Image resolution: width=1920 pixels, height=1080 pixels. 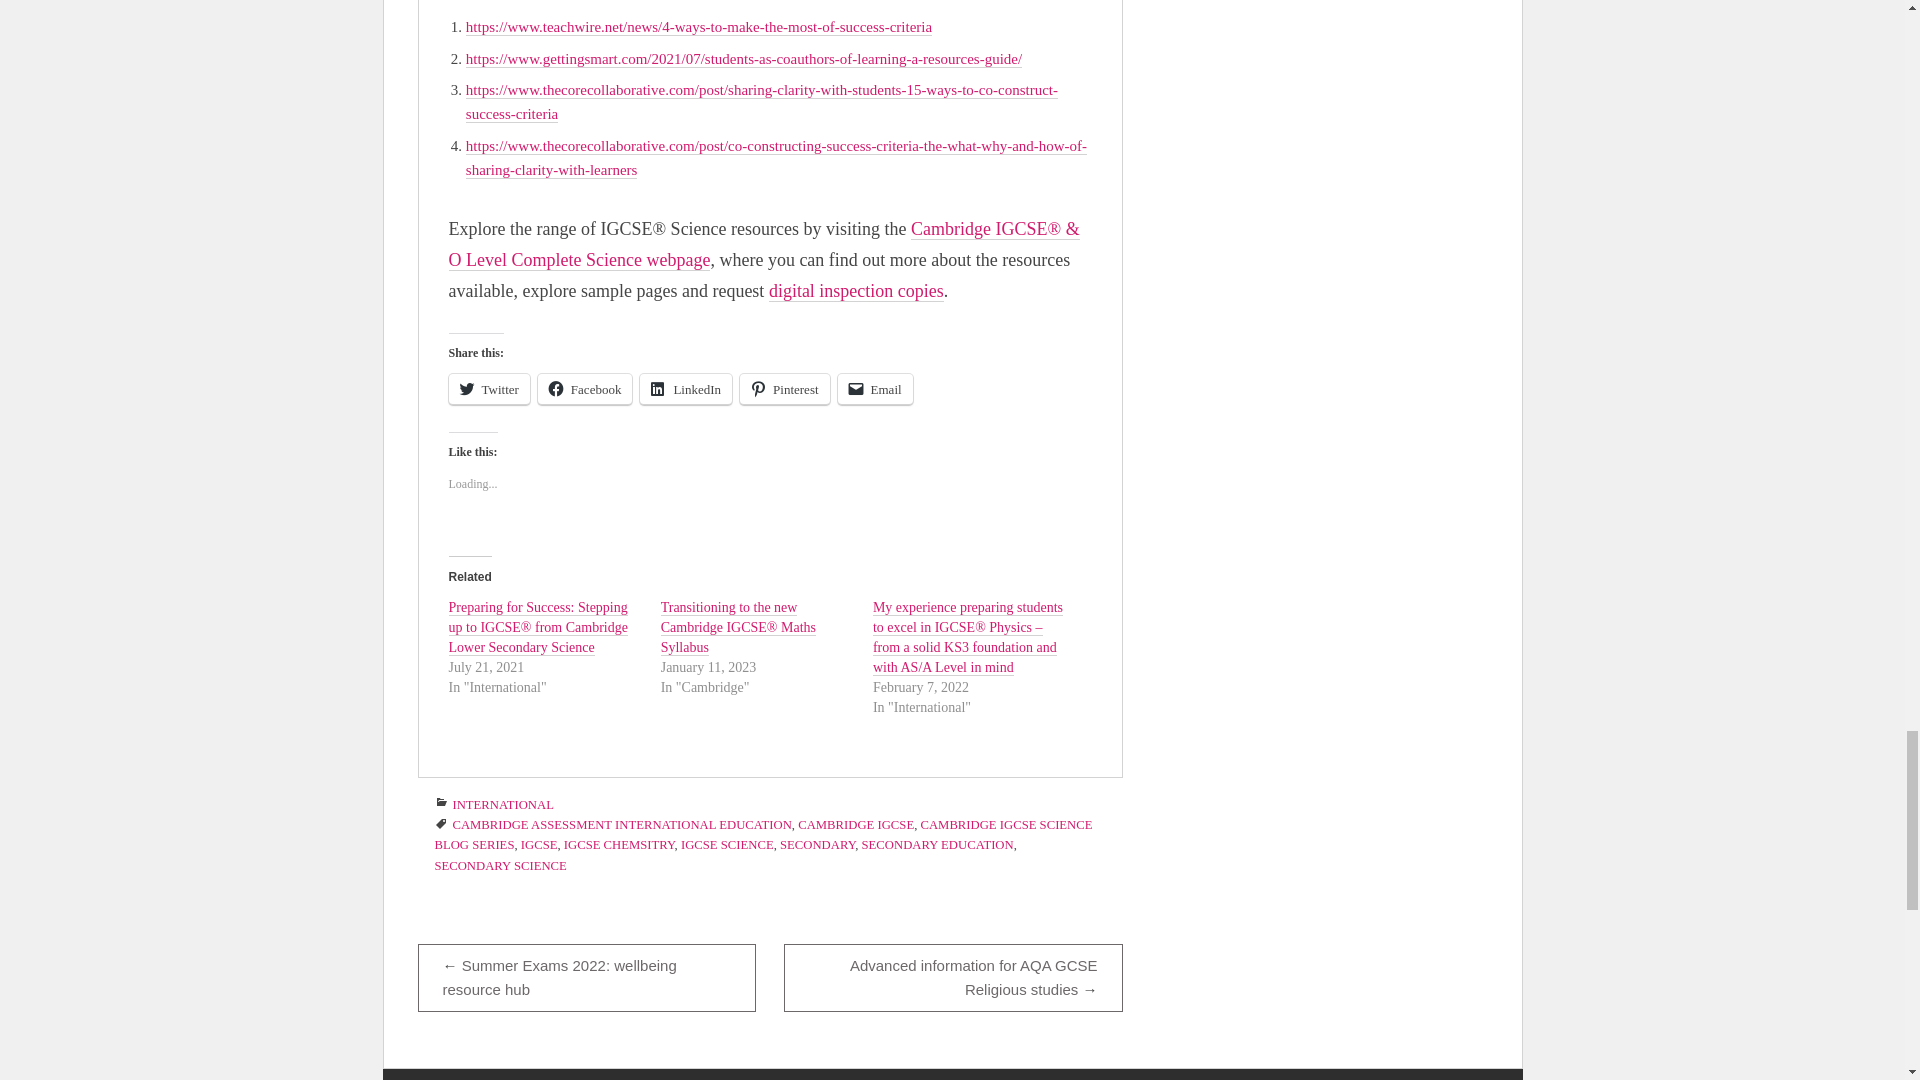 What do you see at coordinates (685, 389) in the screenshot?
I see `Click to share on LinkedIn` at bounding box center [685, 389].